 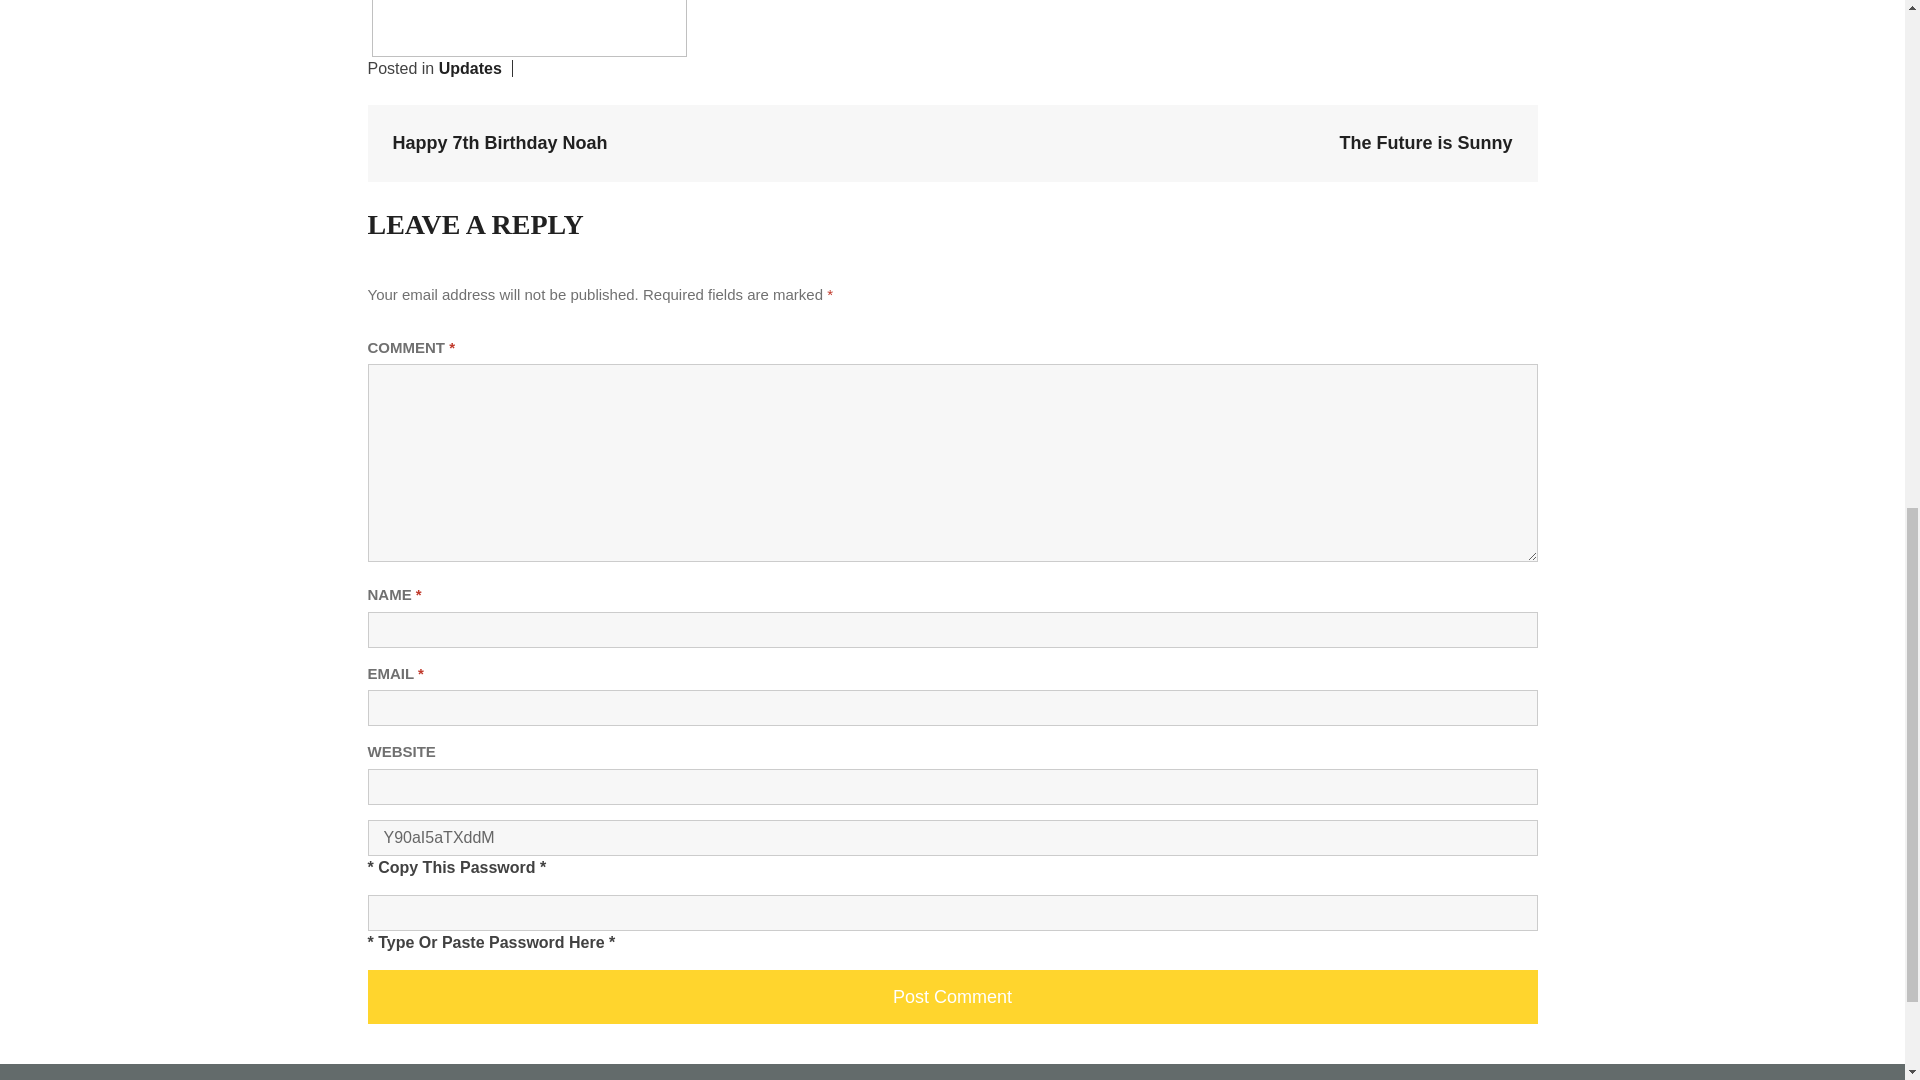 What do you see at coordinates (470, 68) in the screenshot?
I see `Updates` at bounding box center [470, 68].